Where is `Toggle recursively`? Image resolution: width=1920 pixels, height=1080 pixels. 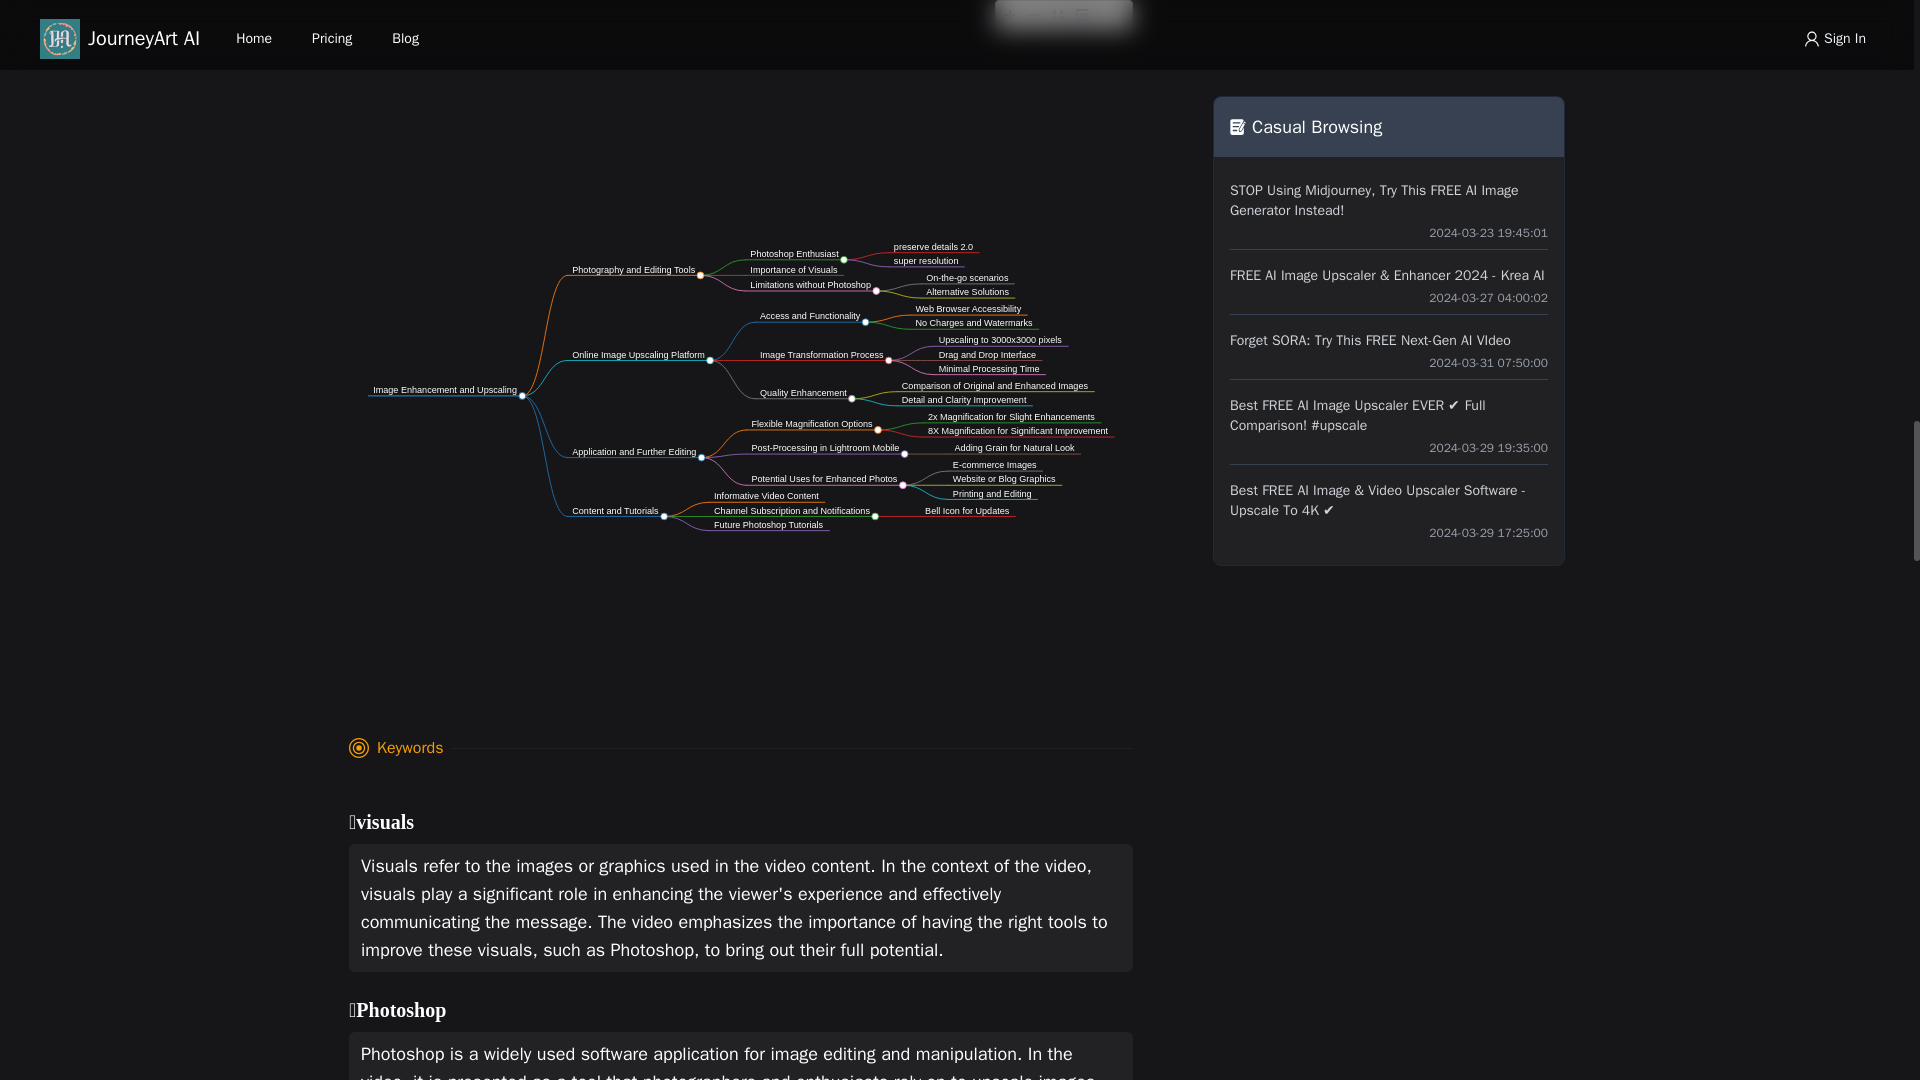 Toggle recursively is located at coordinates (1082, 14).